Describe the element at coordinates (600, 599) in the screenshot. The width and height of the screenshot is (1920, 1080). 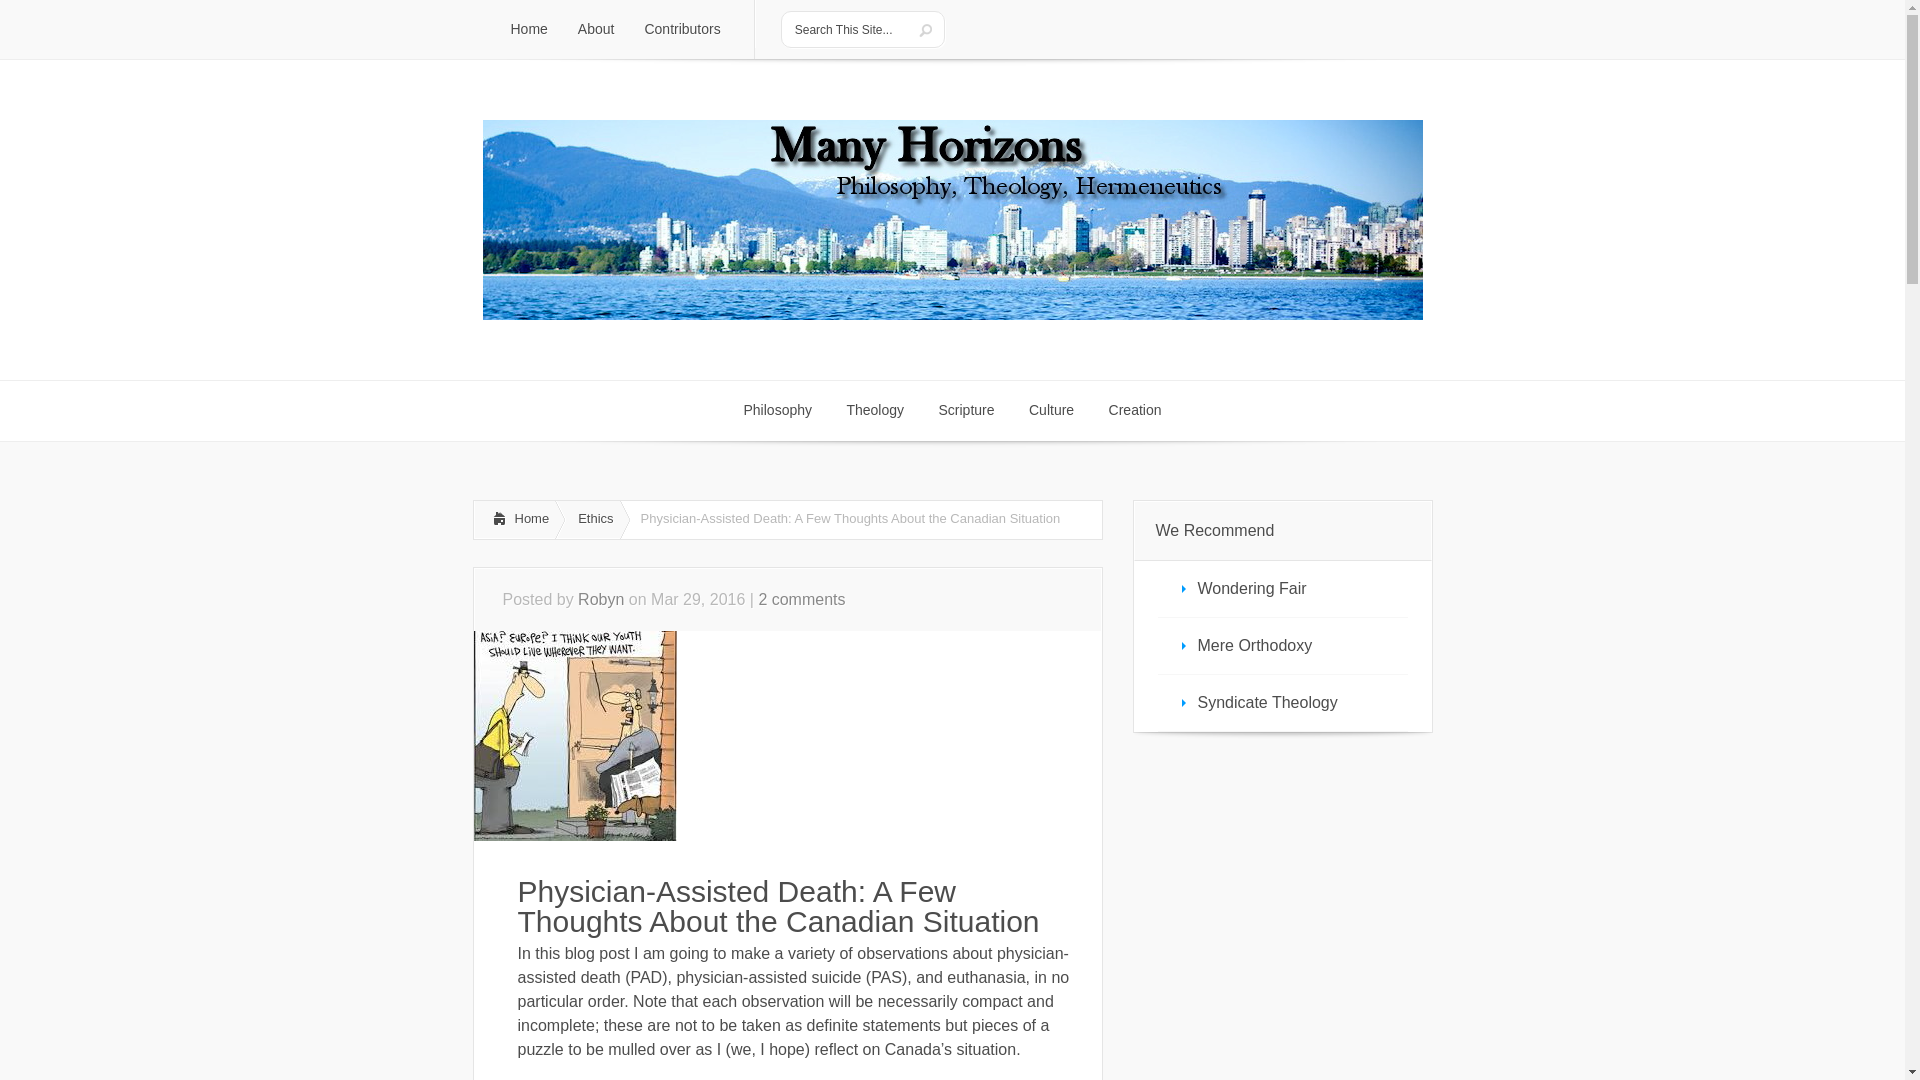
I see `Posts by Robyn` at that location.